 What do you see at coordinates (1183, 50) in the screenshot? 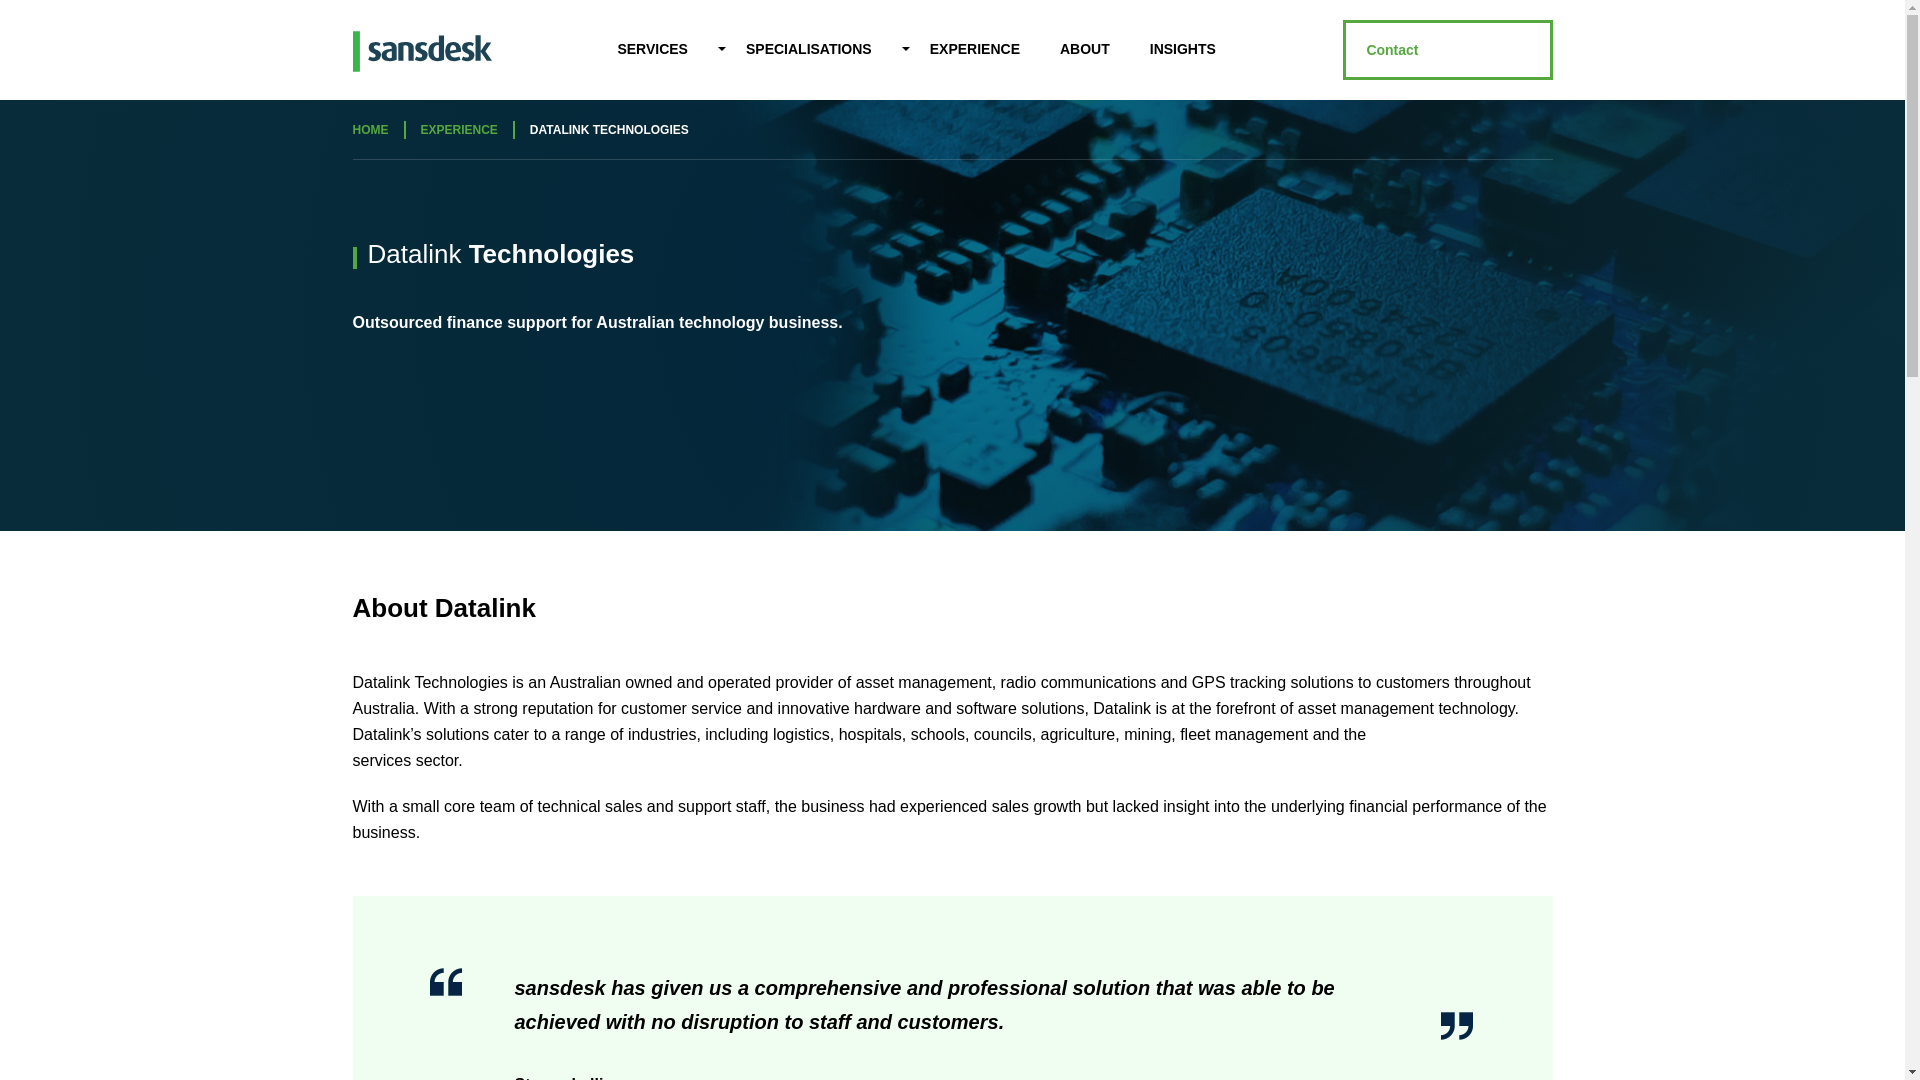
I see `INSIGHTS` at bounding box center [1183, 50].